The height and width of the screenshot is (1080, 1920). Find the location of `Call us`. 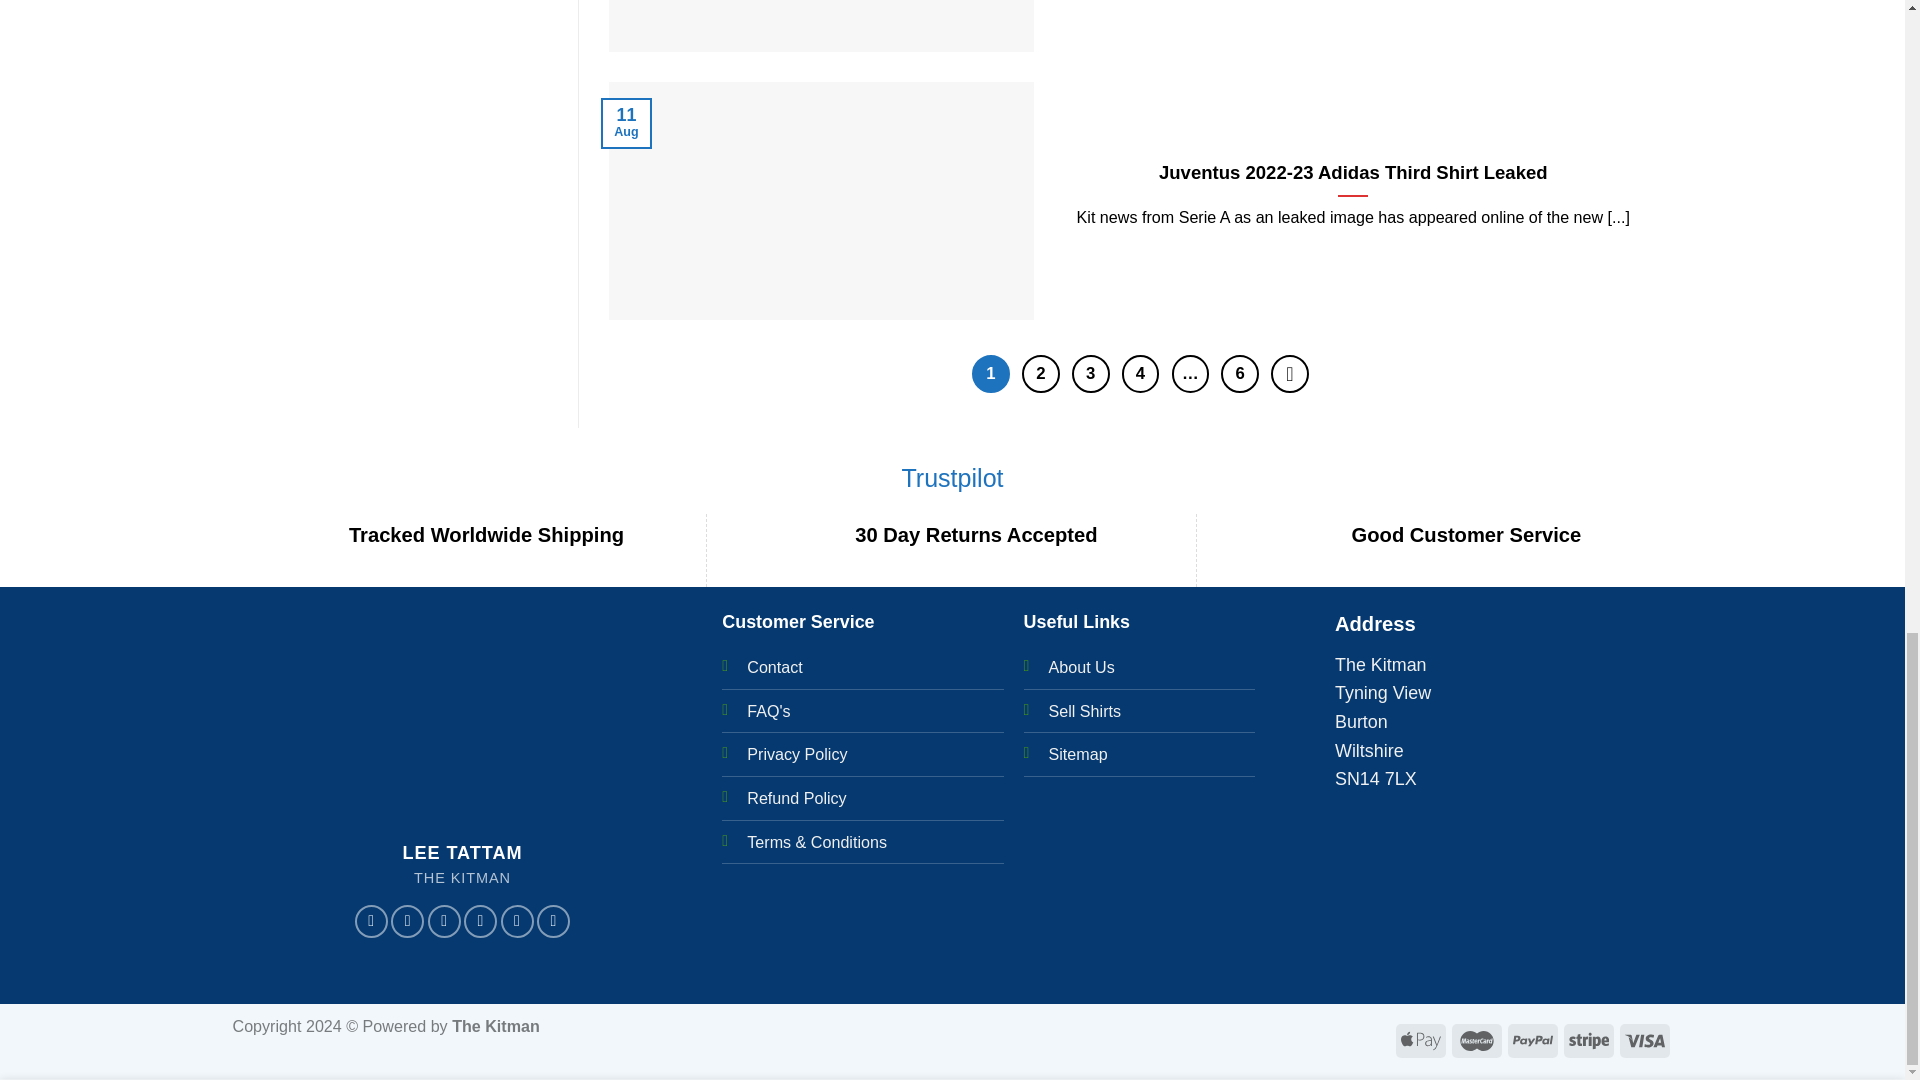

Call us is located at coordinates (516, 922).